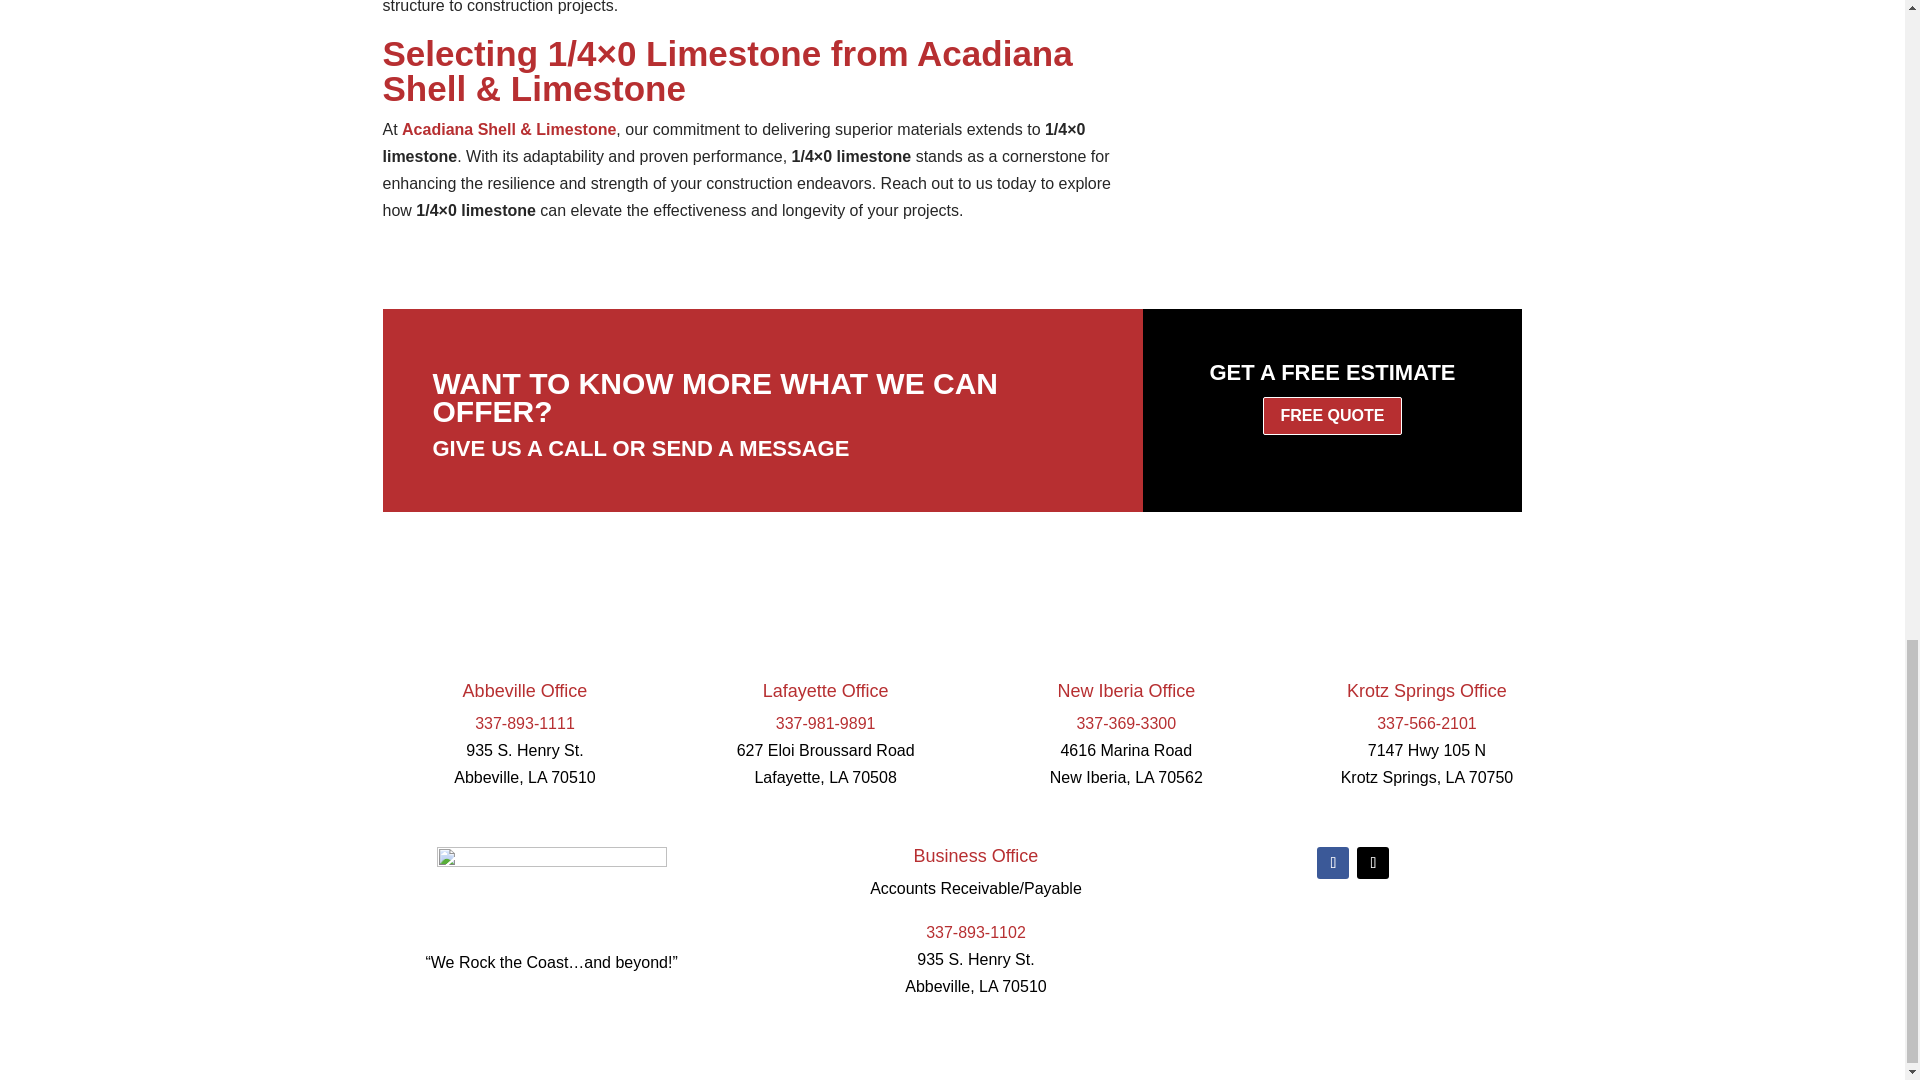 The width and height of the screenshot is (1920, 1080). What do you see at coordinates (825, 723) in the screenshot?
I see `337-981-9891` at bounding box center [825, 723].